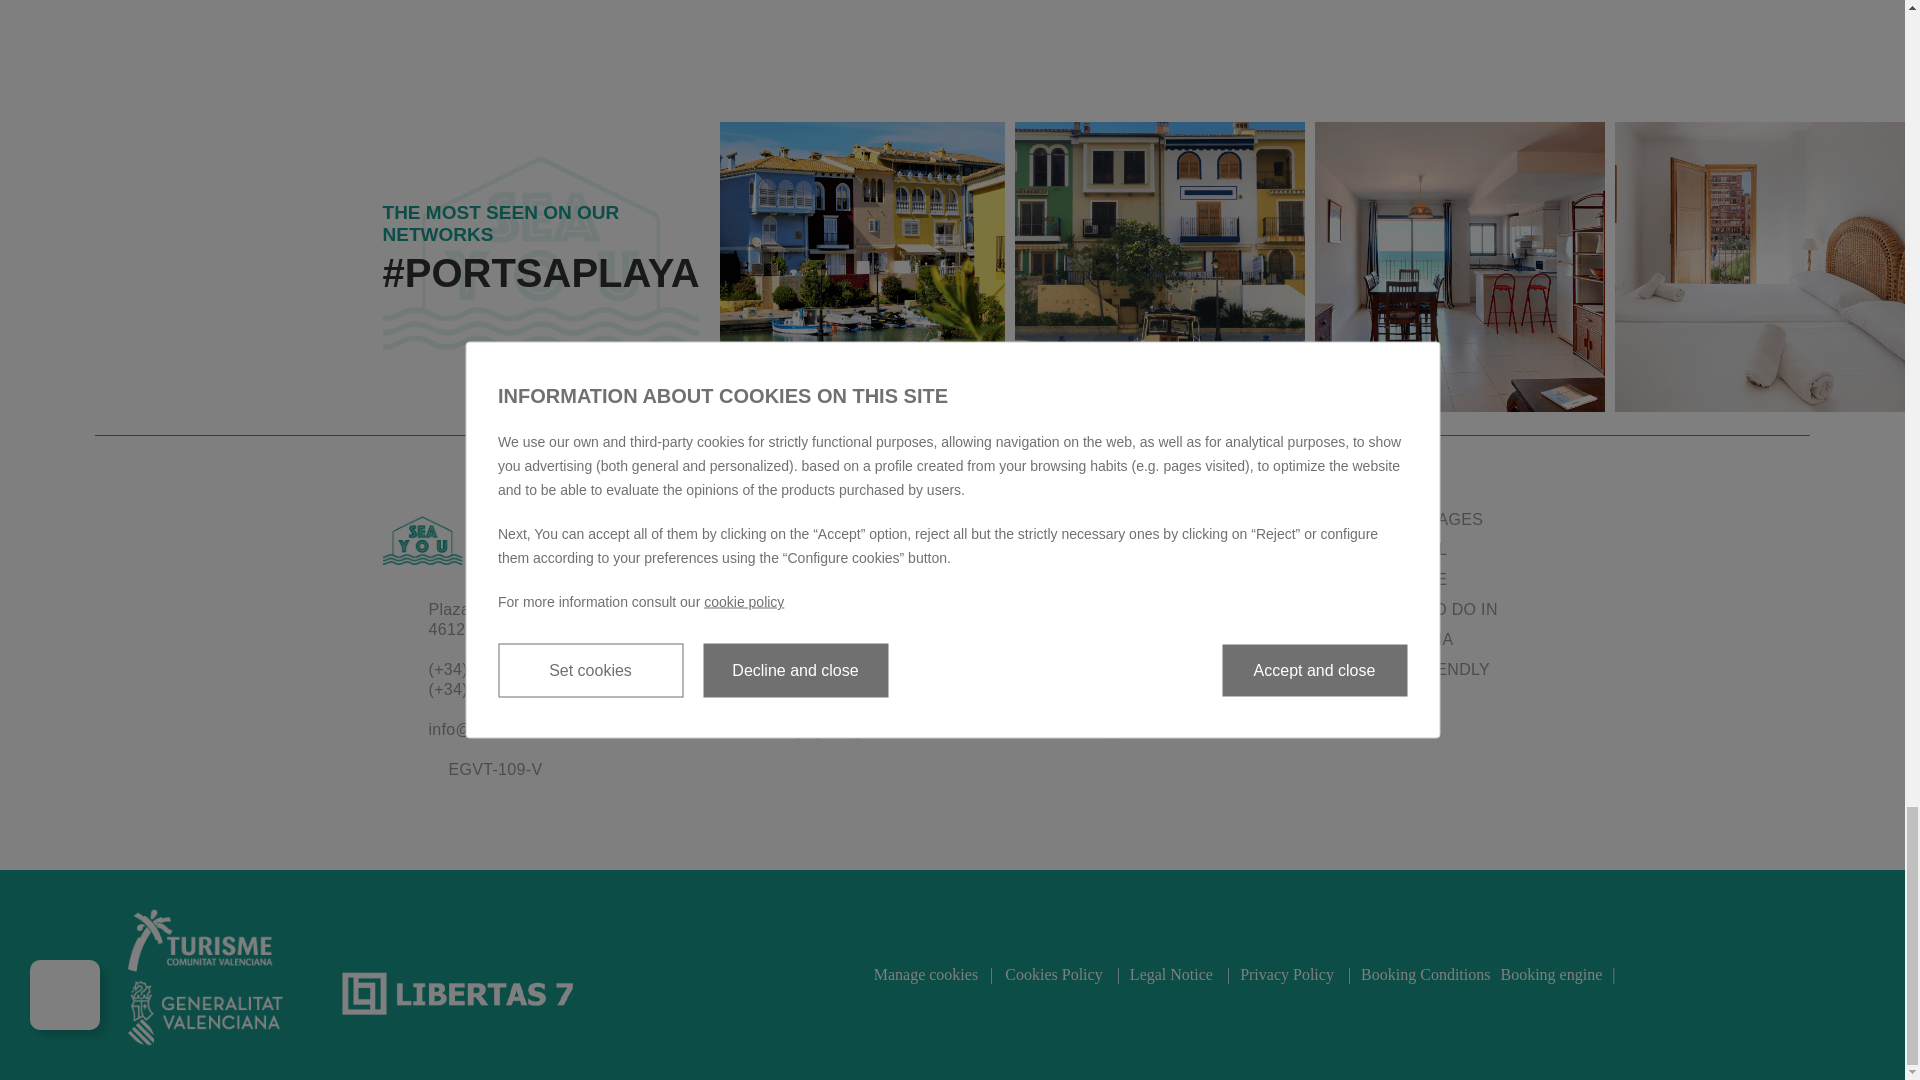  What do you see at coordinates (778, 724) in the screenshot?
I see `privacy` at bounding box center [778, 724].